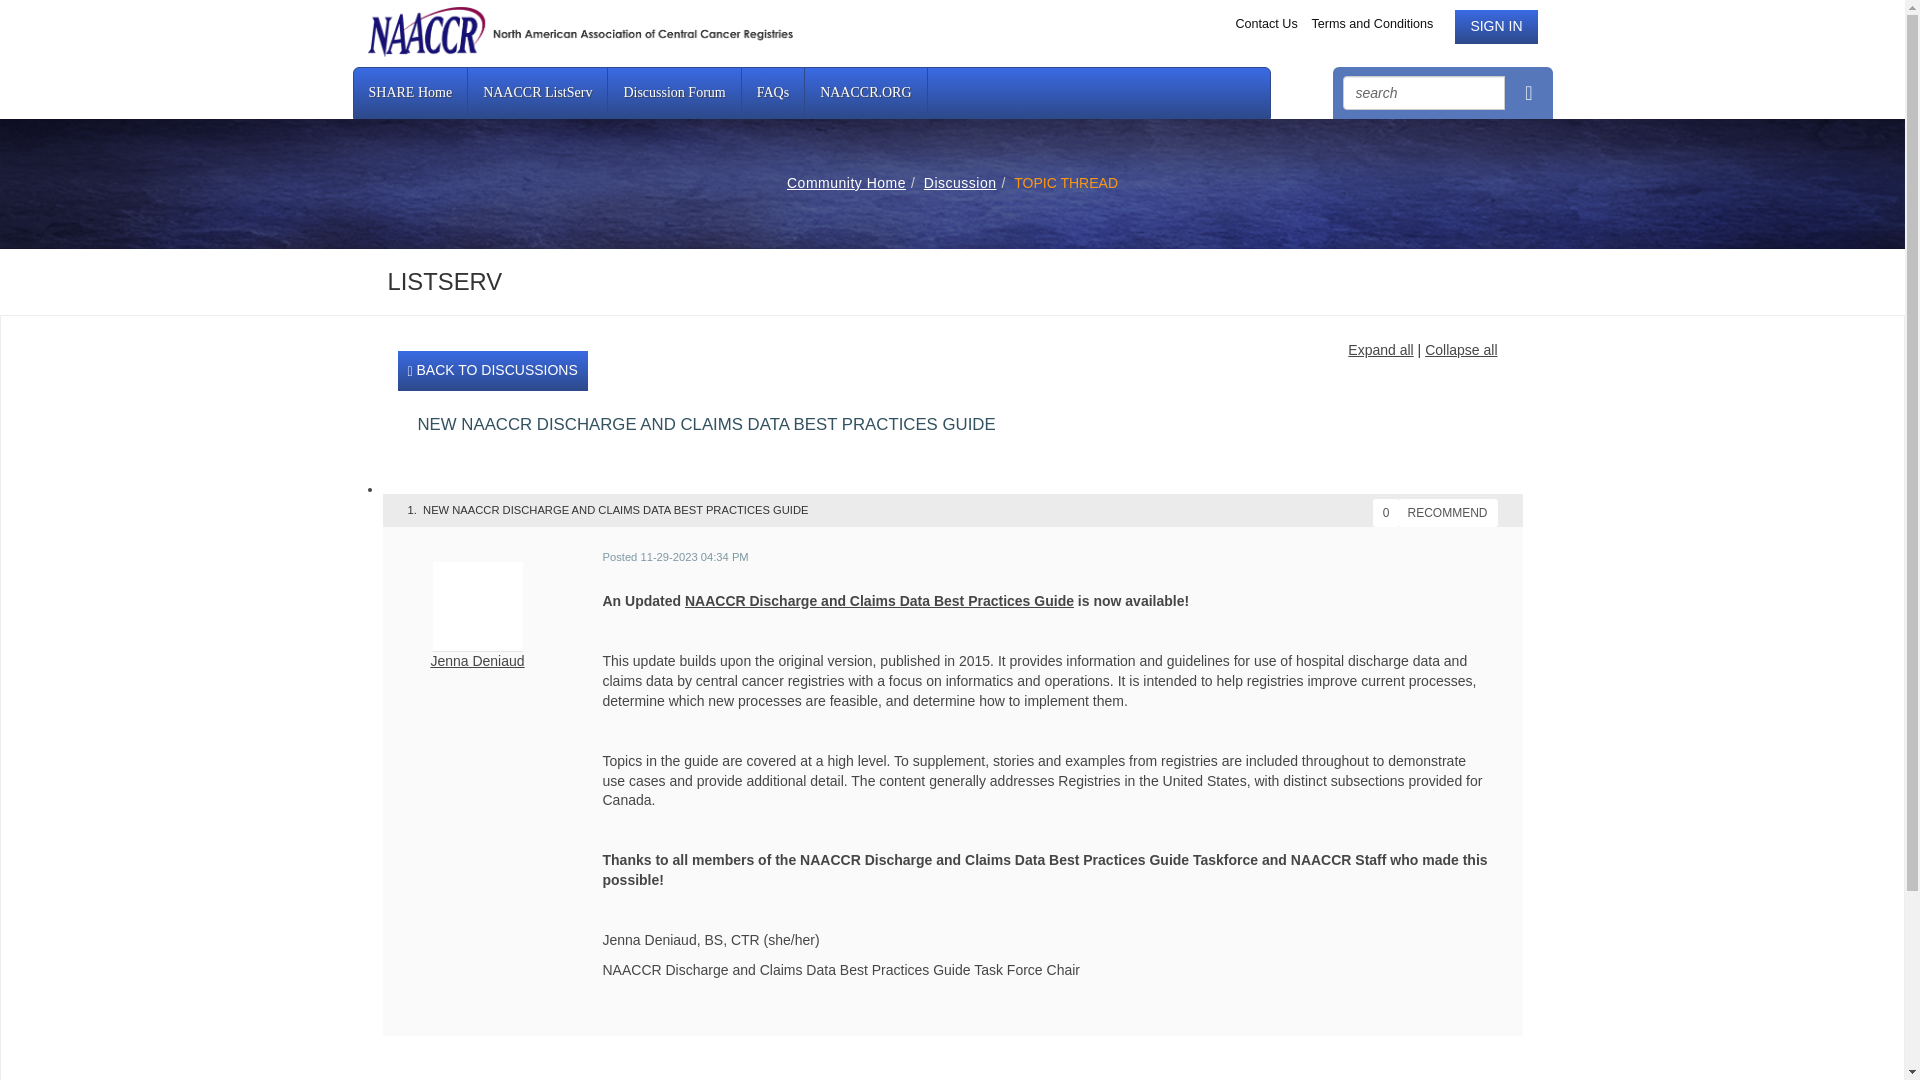 The width and height of the screenshot is (1920, 1080). Describe the element at coordinates (879, 600) in the screenshot. I see `NAACCR Discharge and Claims Data Best Practices Guide` at that location.